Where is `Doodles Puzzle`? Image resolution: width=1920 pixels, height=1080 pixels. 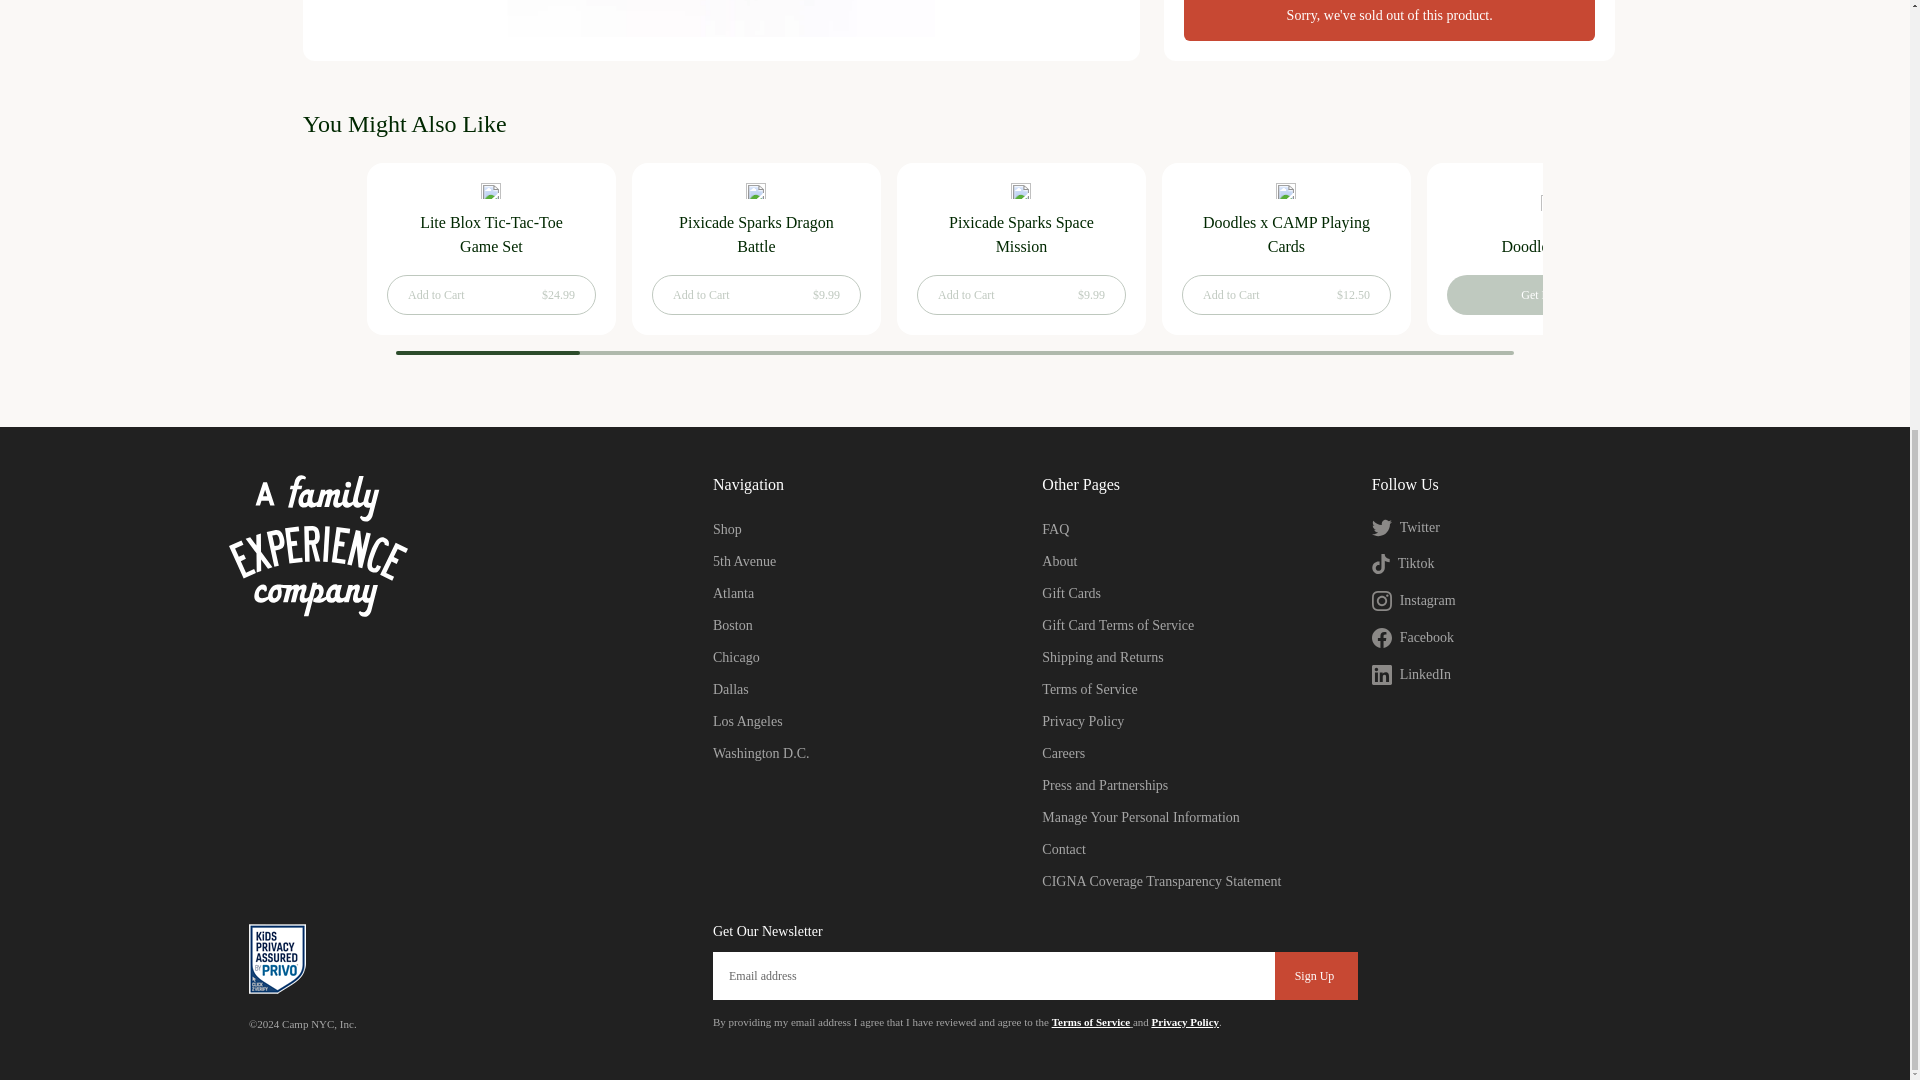 Doodles Puzzle is located at coordinates (1551, 247).